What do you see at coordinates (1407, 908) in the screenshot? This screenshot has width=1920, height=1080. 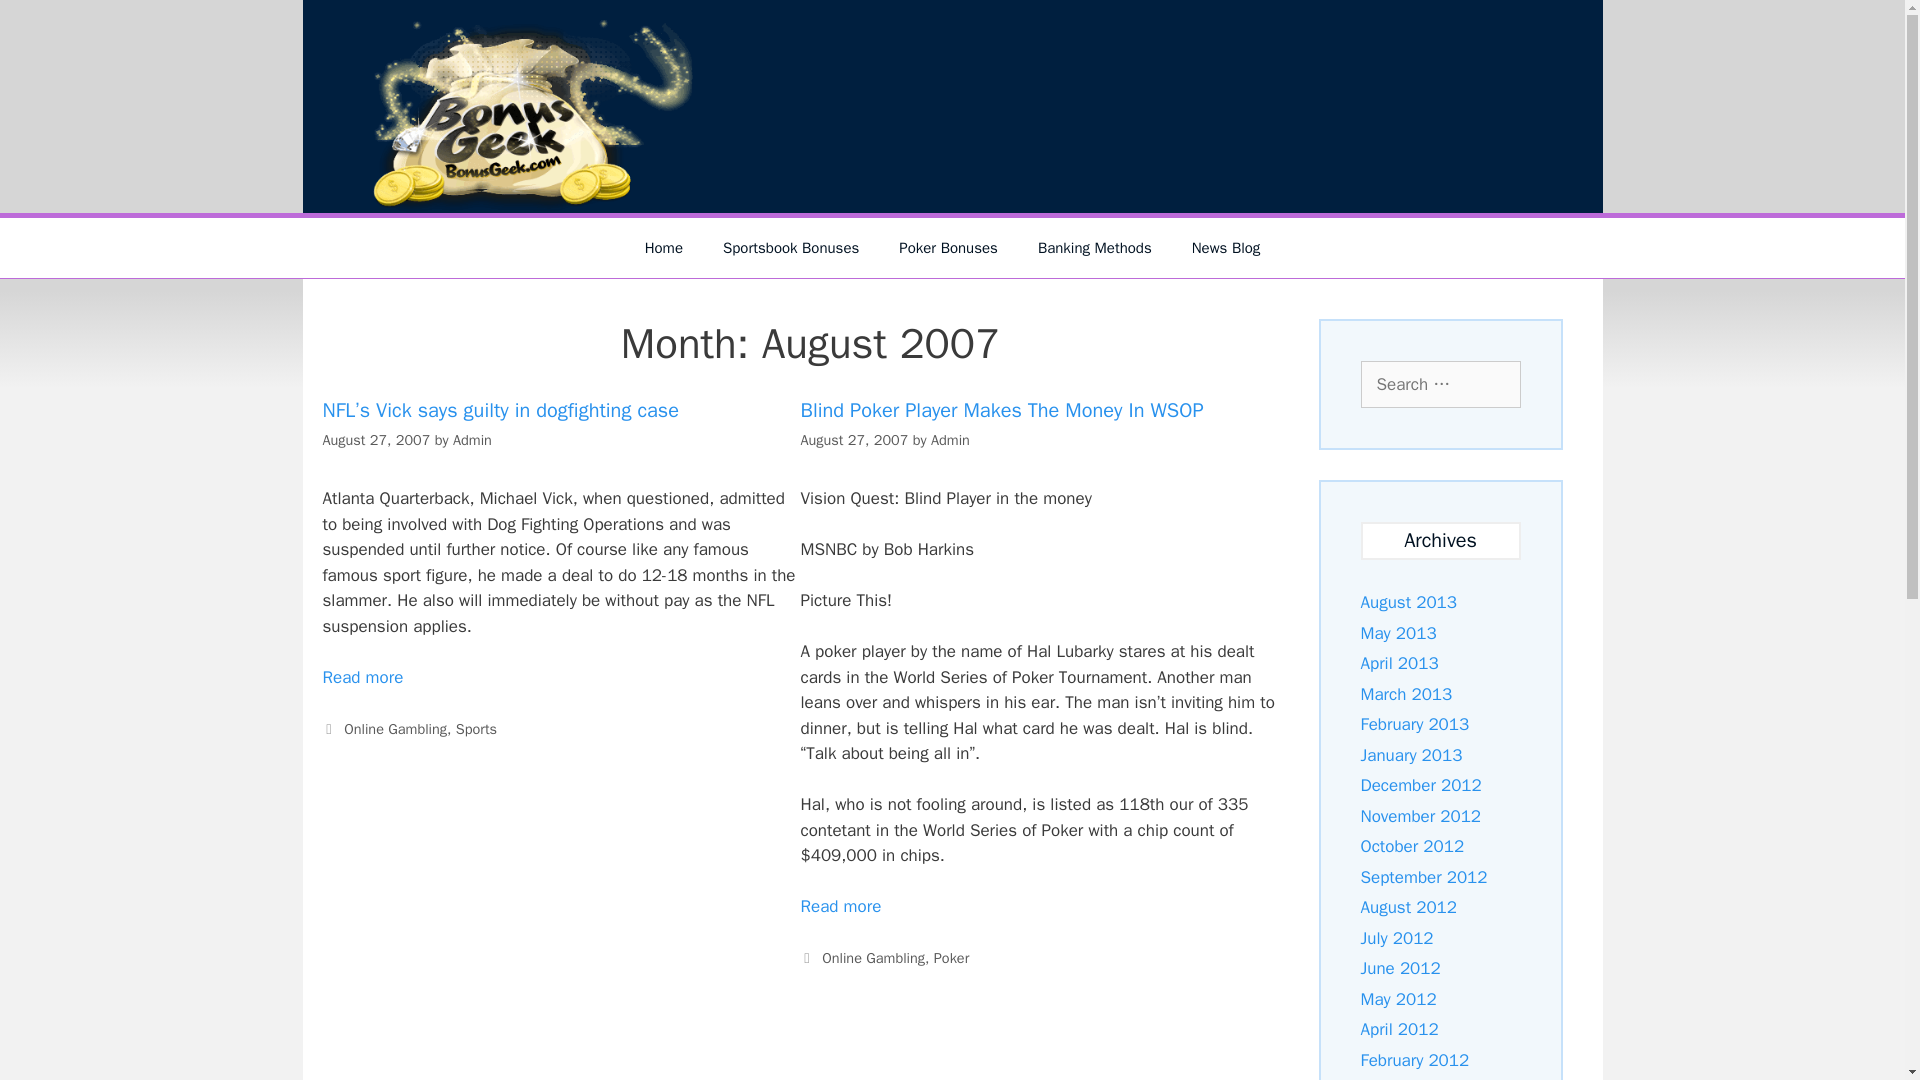 I see `August 2012` at bounding box center [1407, 908].